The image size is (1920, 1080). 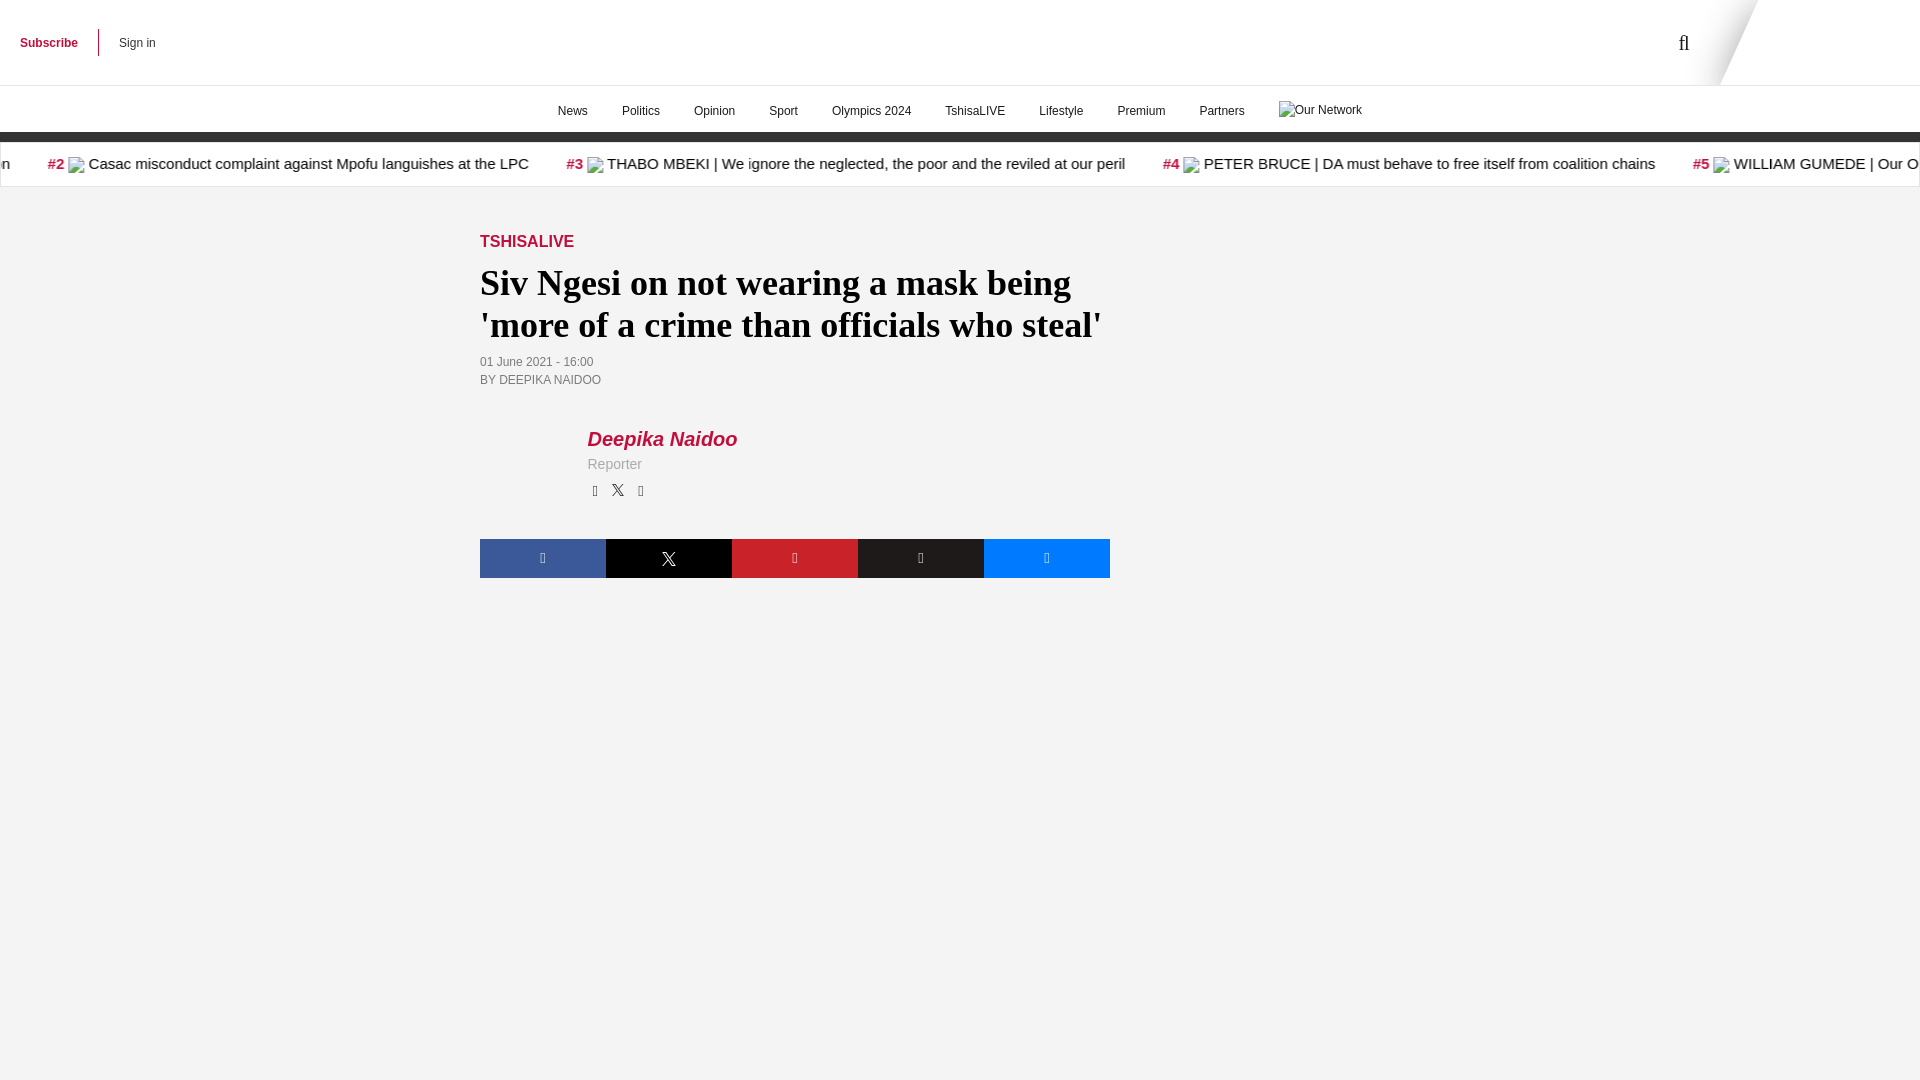 What do you see at coordinates (640, 111) in the screenshot?
I see `Politics` at bounding box center [640, 111].